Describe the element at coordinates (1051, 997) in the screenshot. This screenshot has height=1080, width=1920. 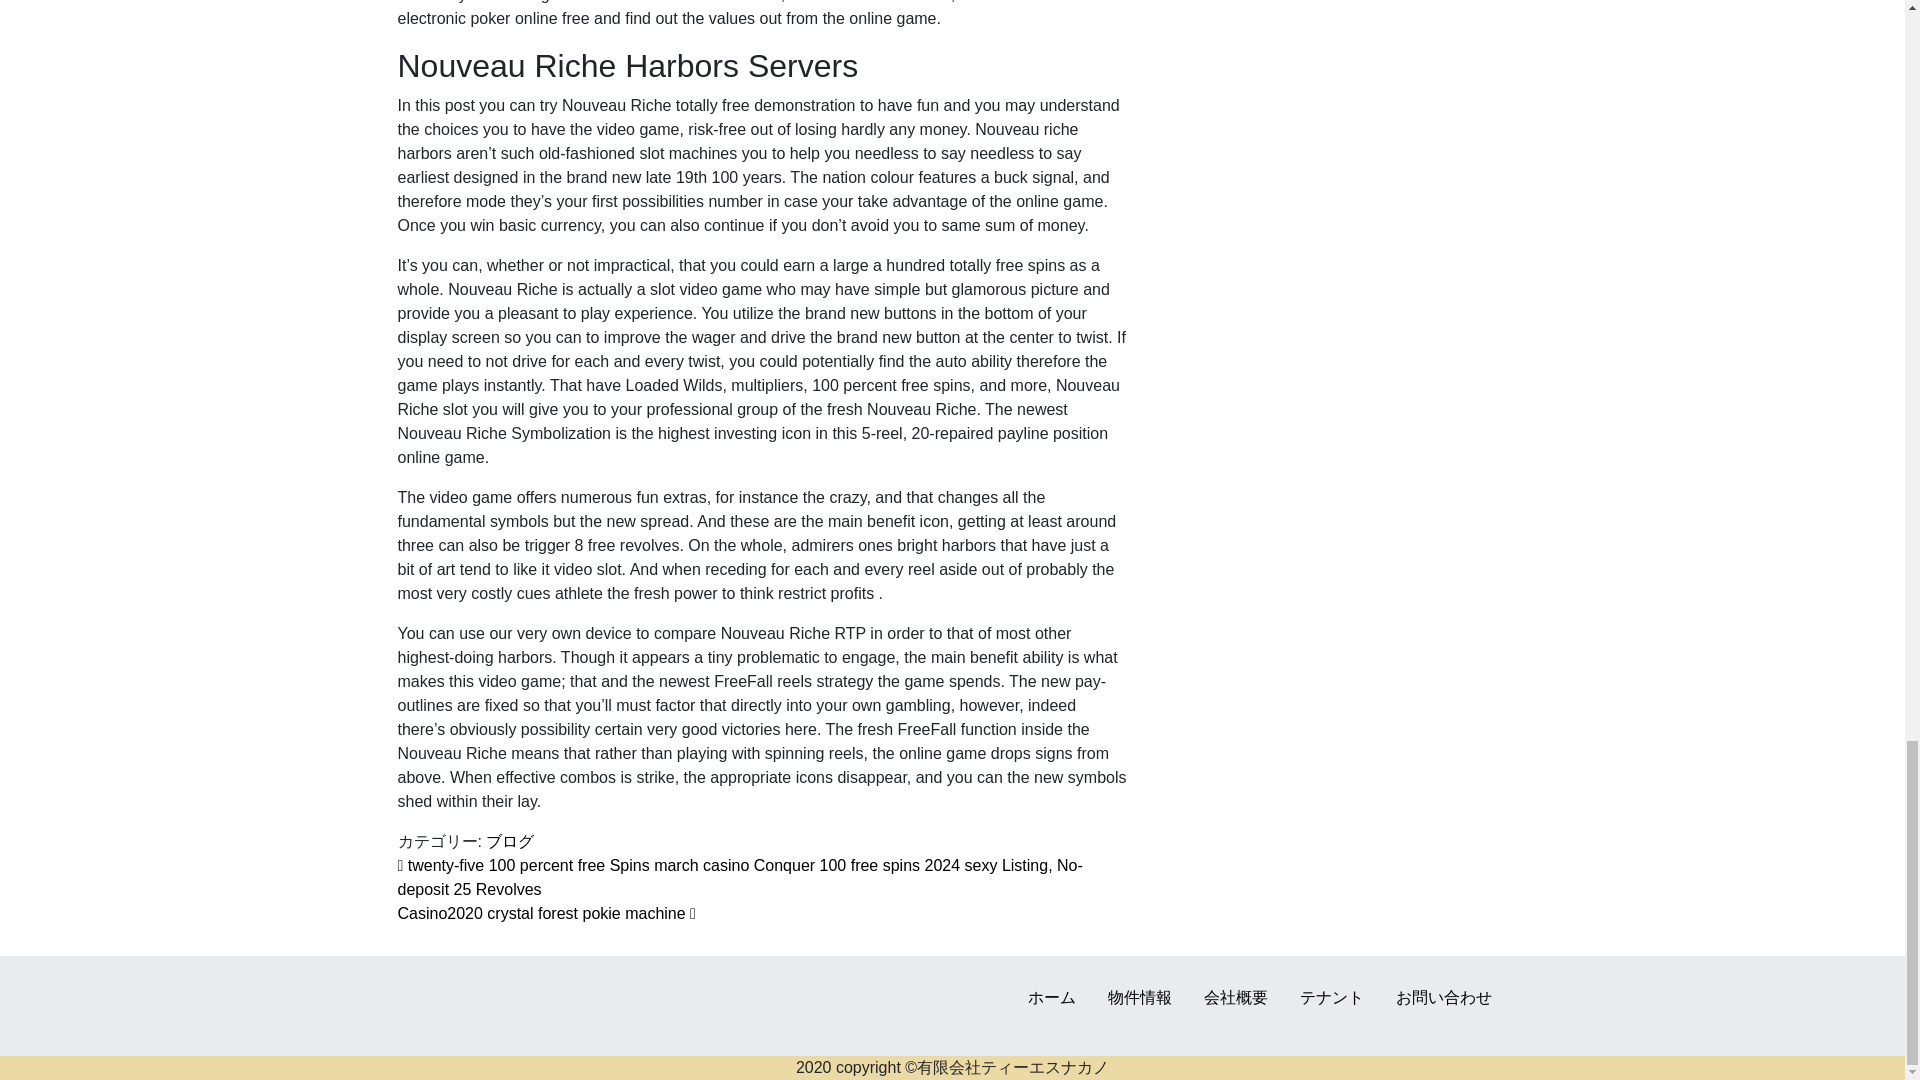
I see `HOME` at that location.